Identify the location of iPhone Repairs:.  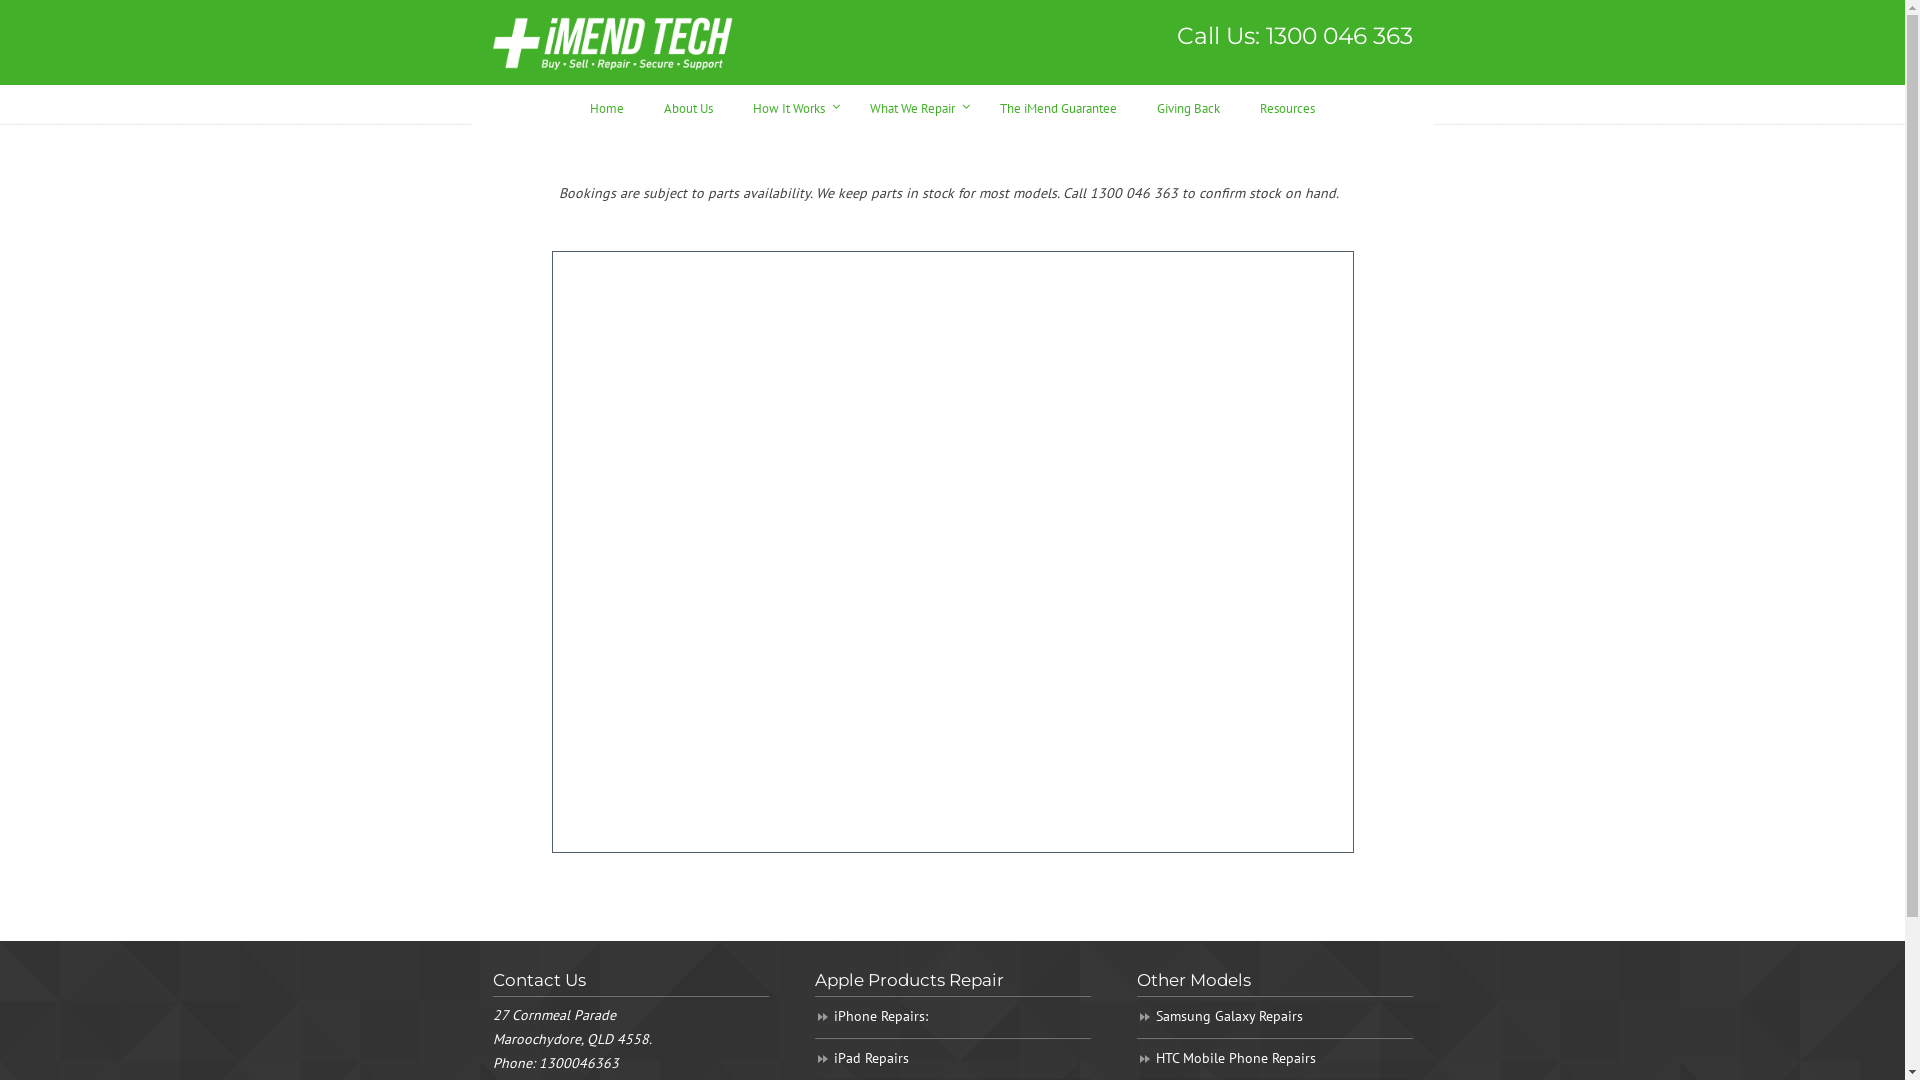
(952, 1018).